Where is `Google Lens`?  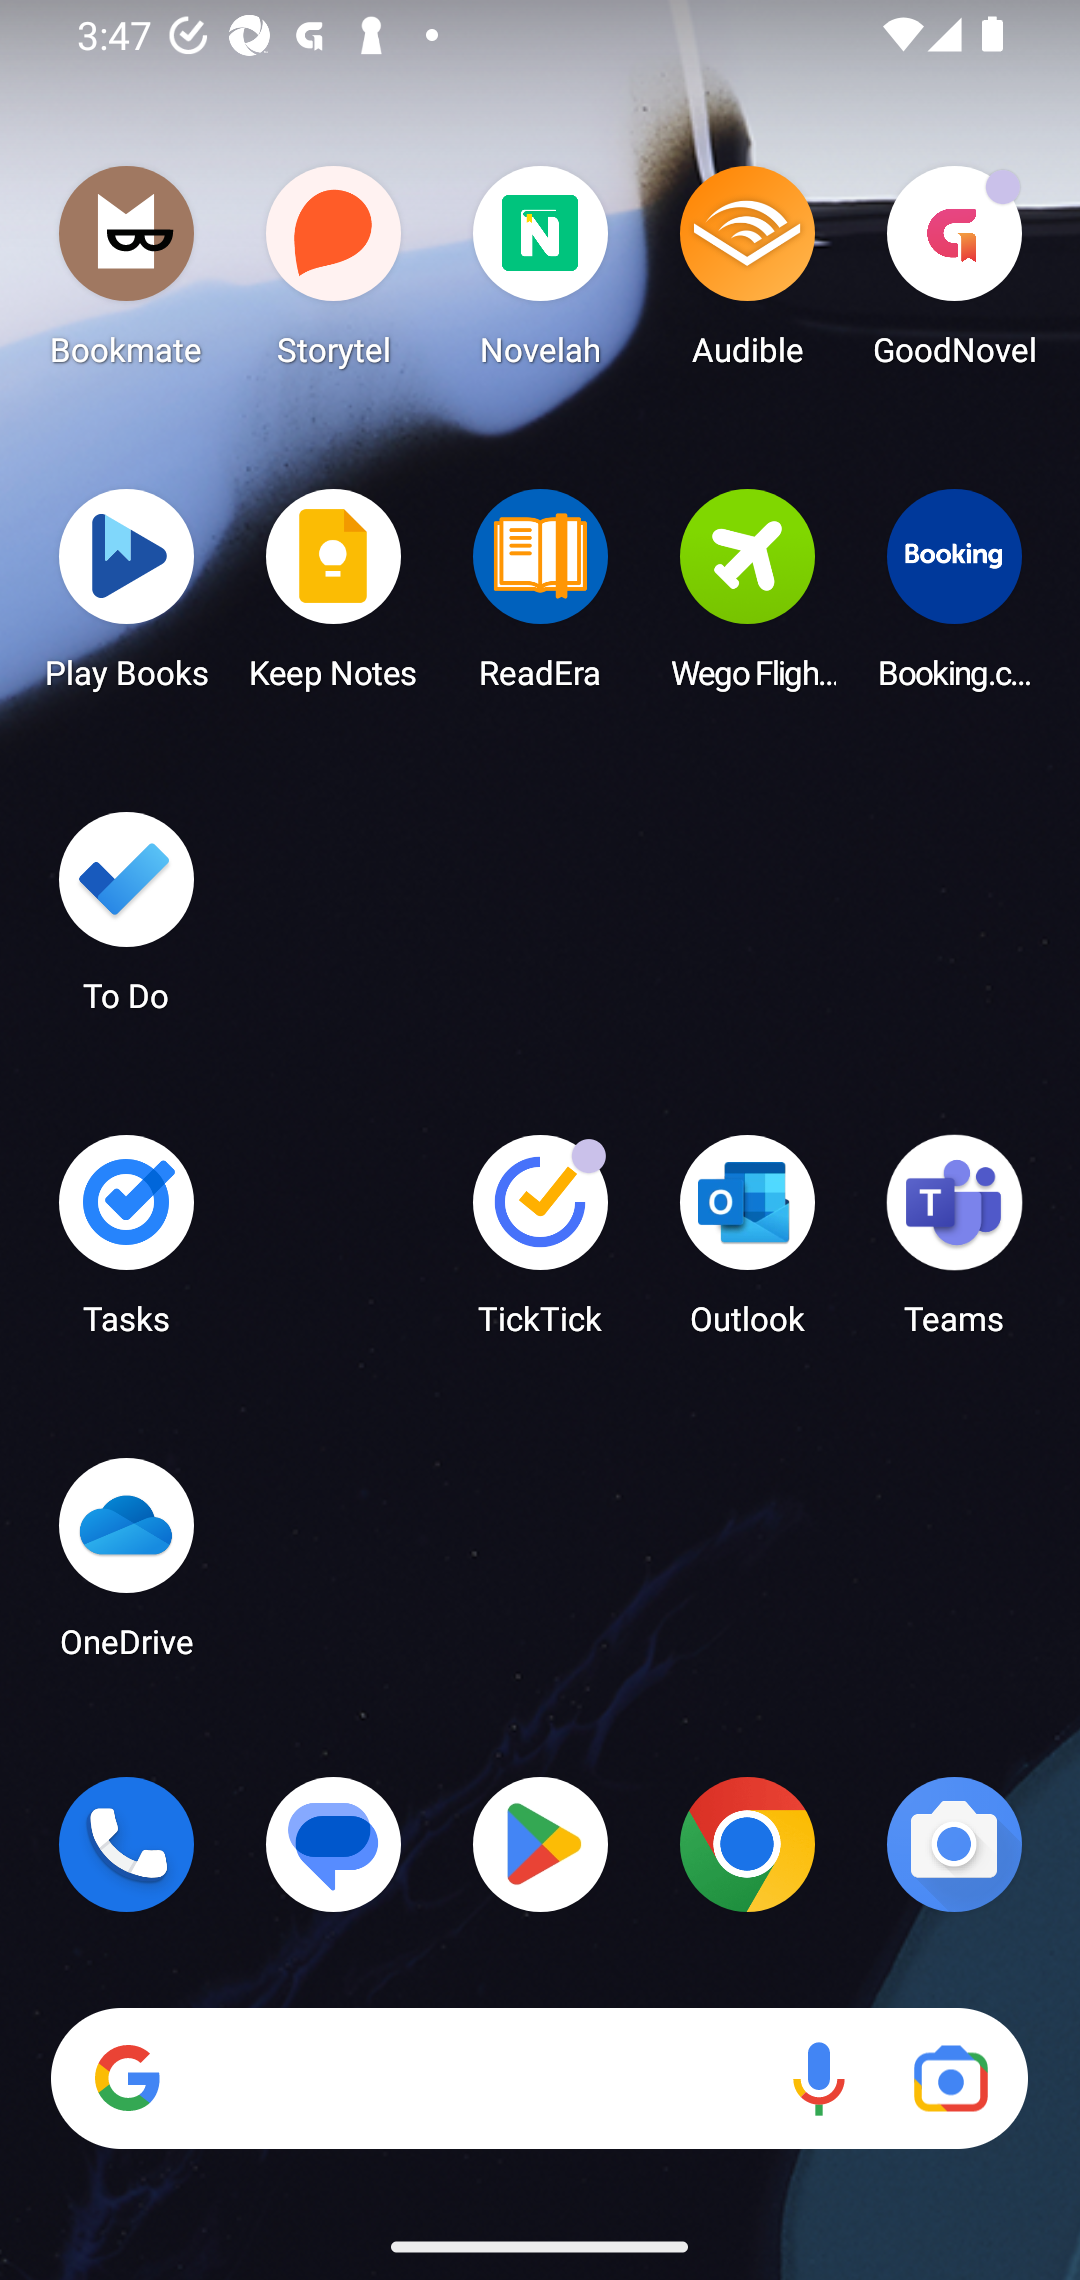 Google Lens is located at coordinates (950, 2079).